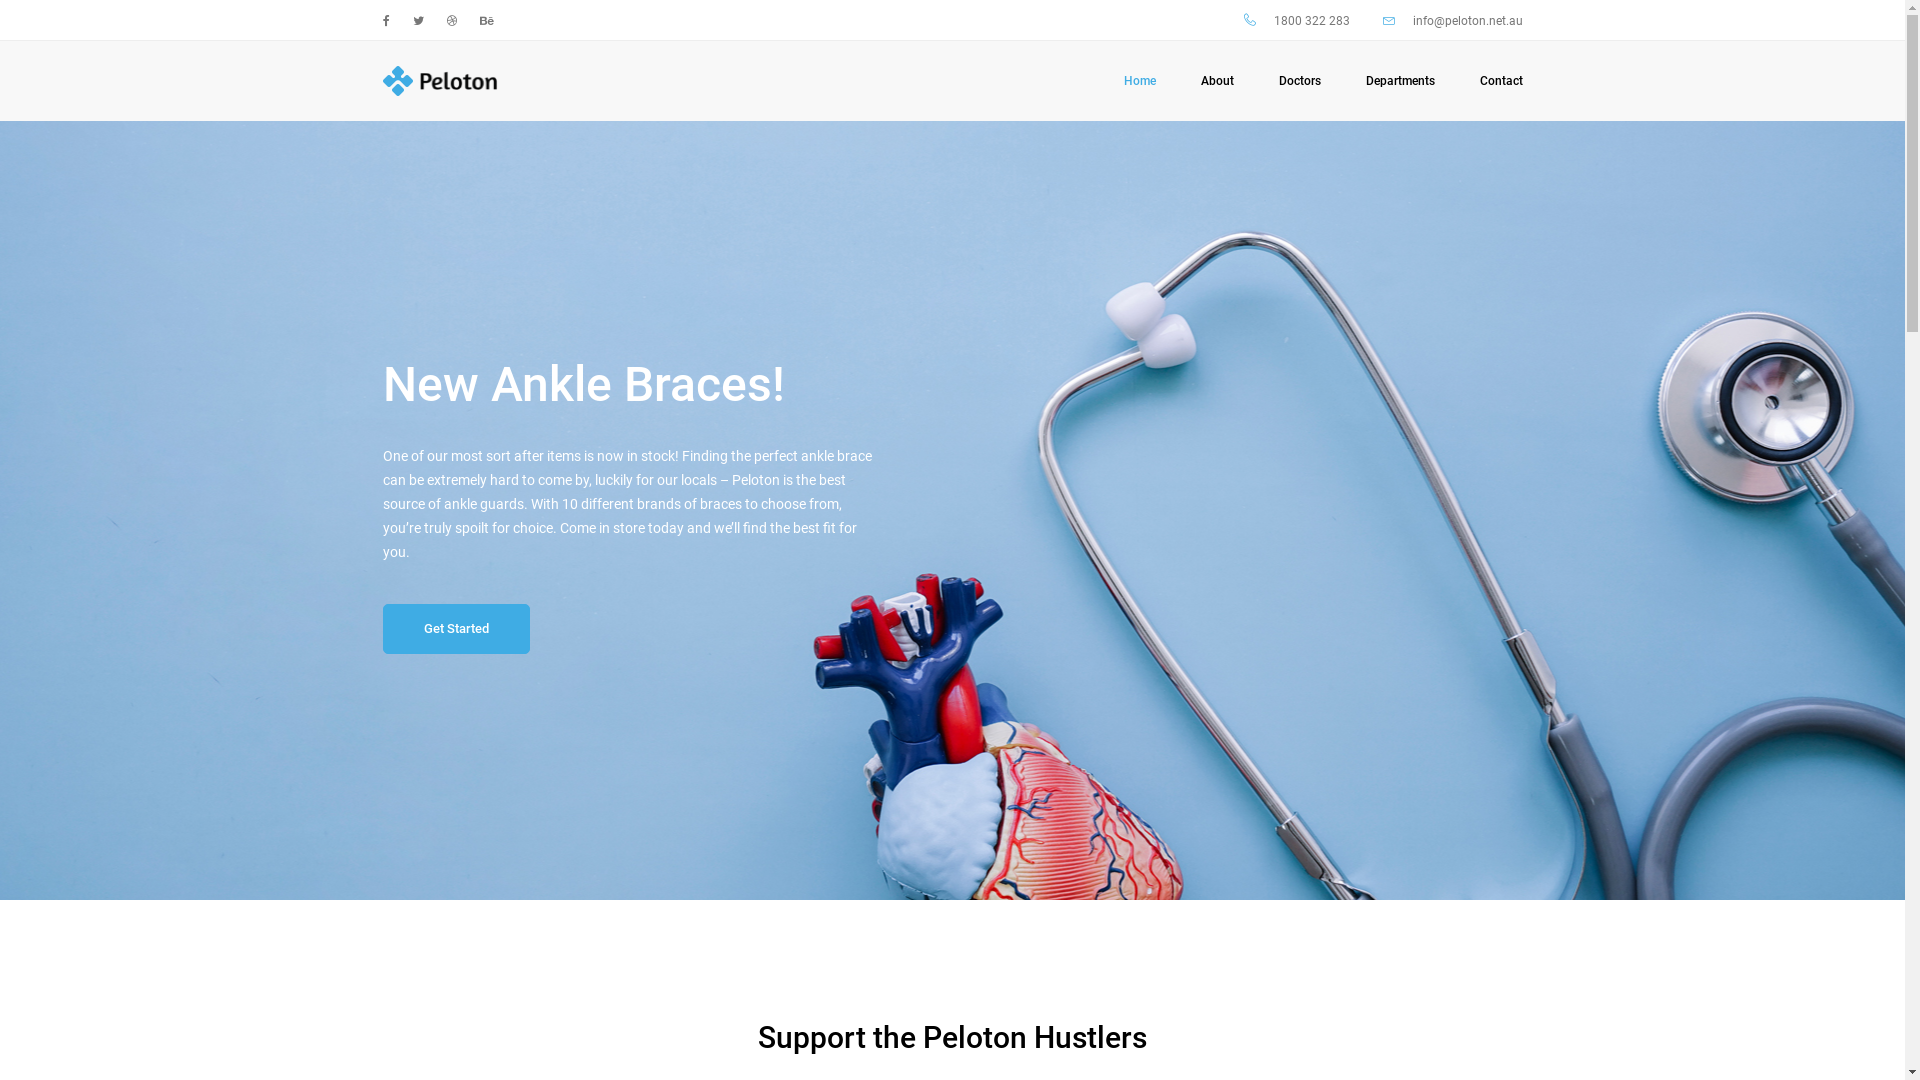  What do you see at coordinates (456, 629) in the screenshot?
I see `Get Started` at bounding box center [456, 629].